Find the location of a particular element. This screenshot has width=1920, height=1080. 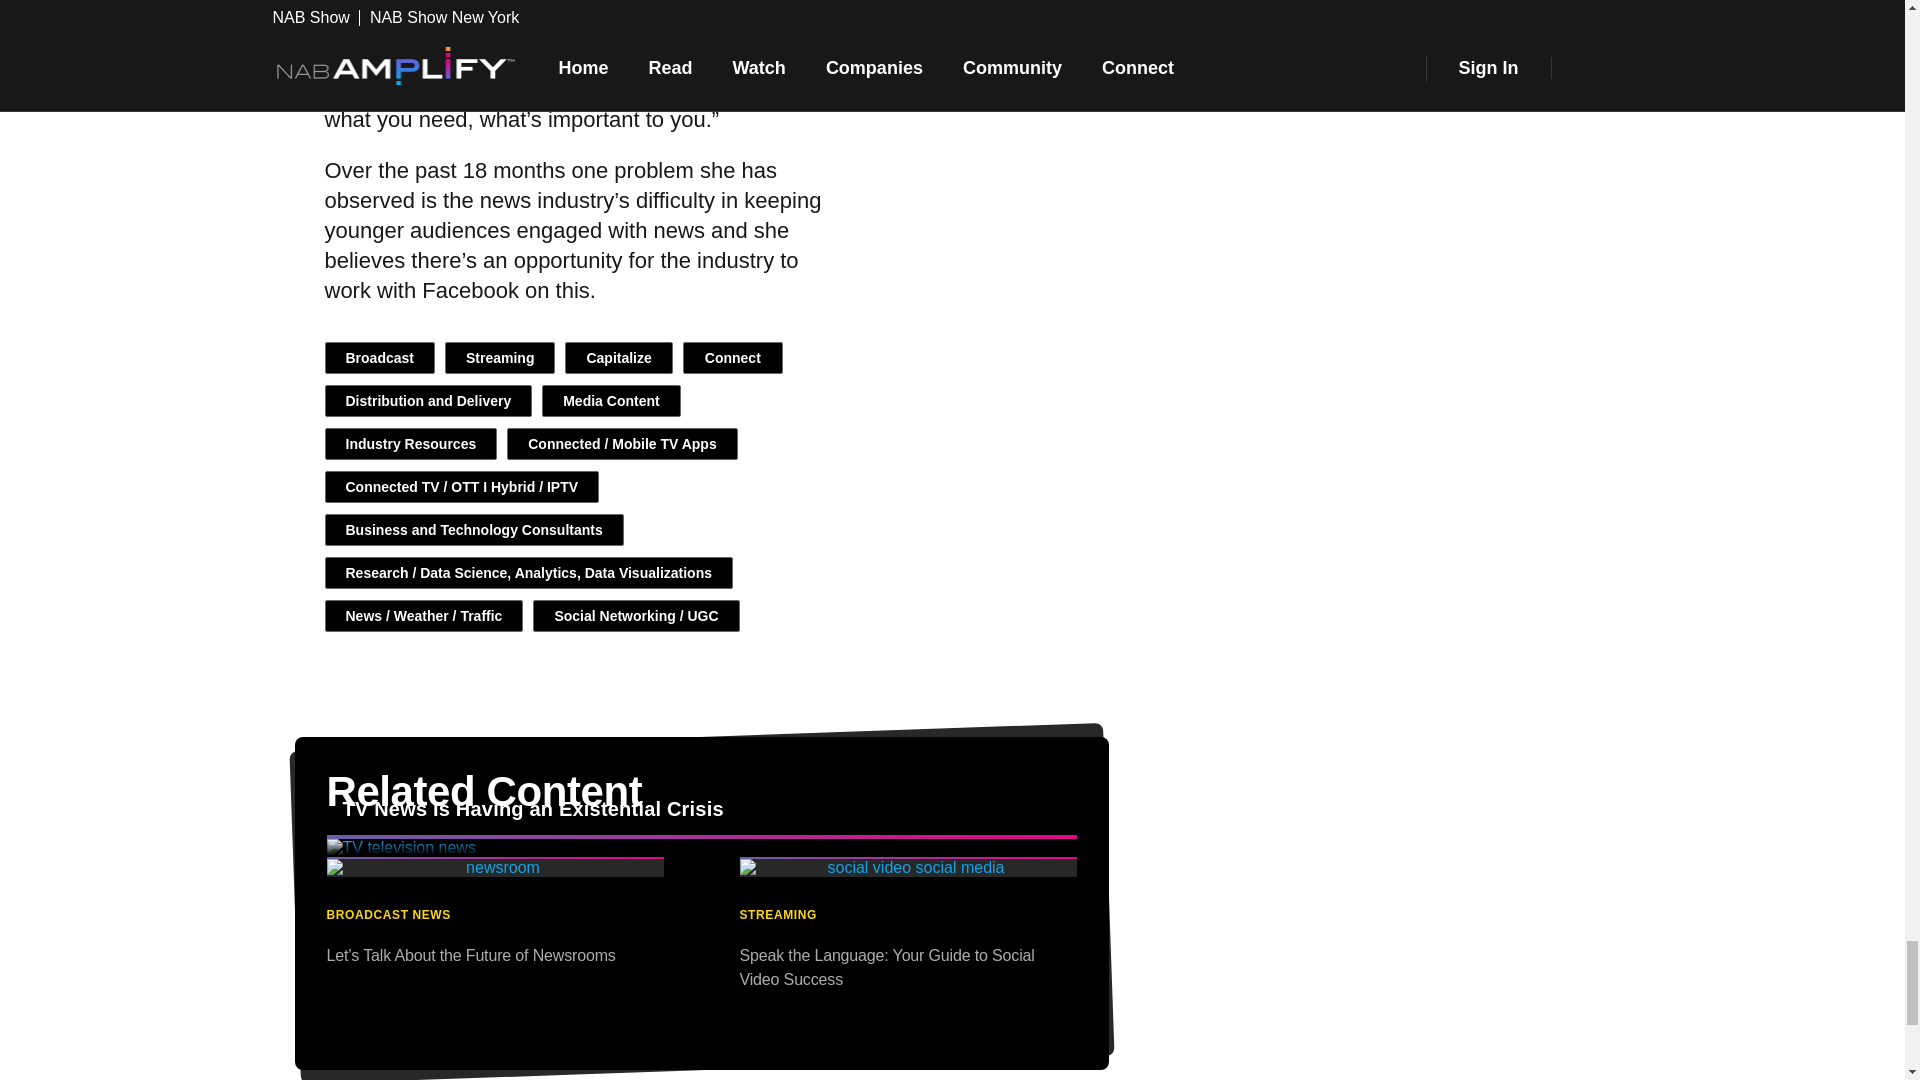

Broadcast is located at coordinates (378, 358).